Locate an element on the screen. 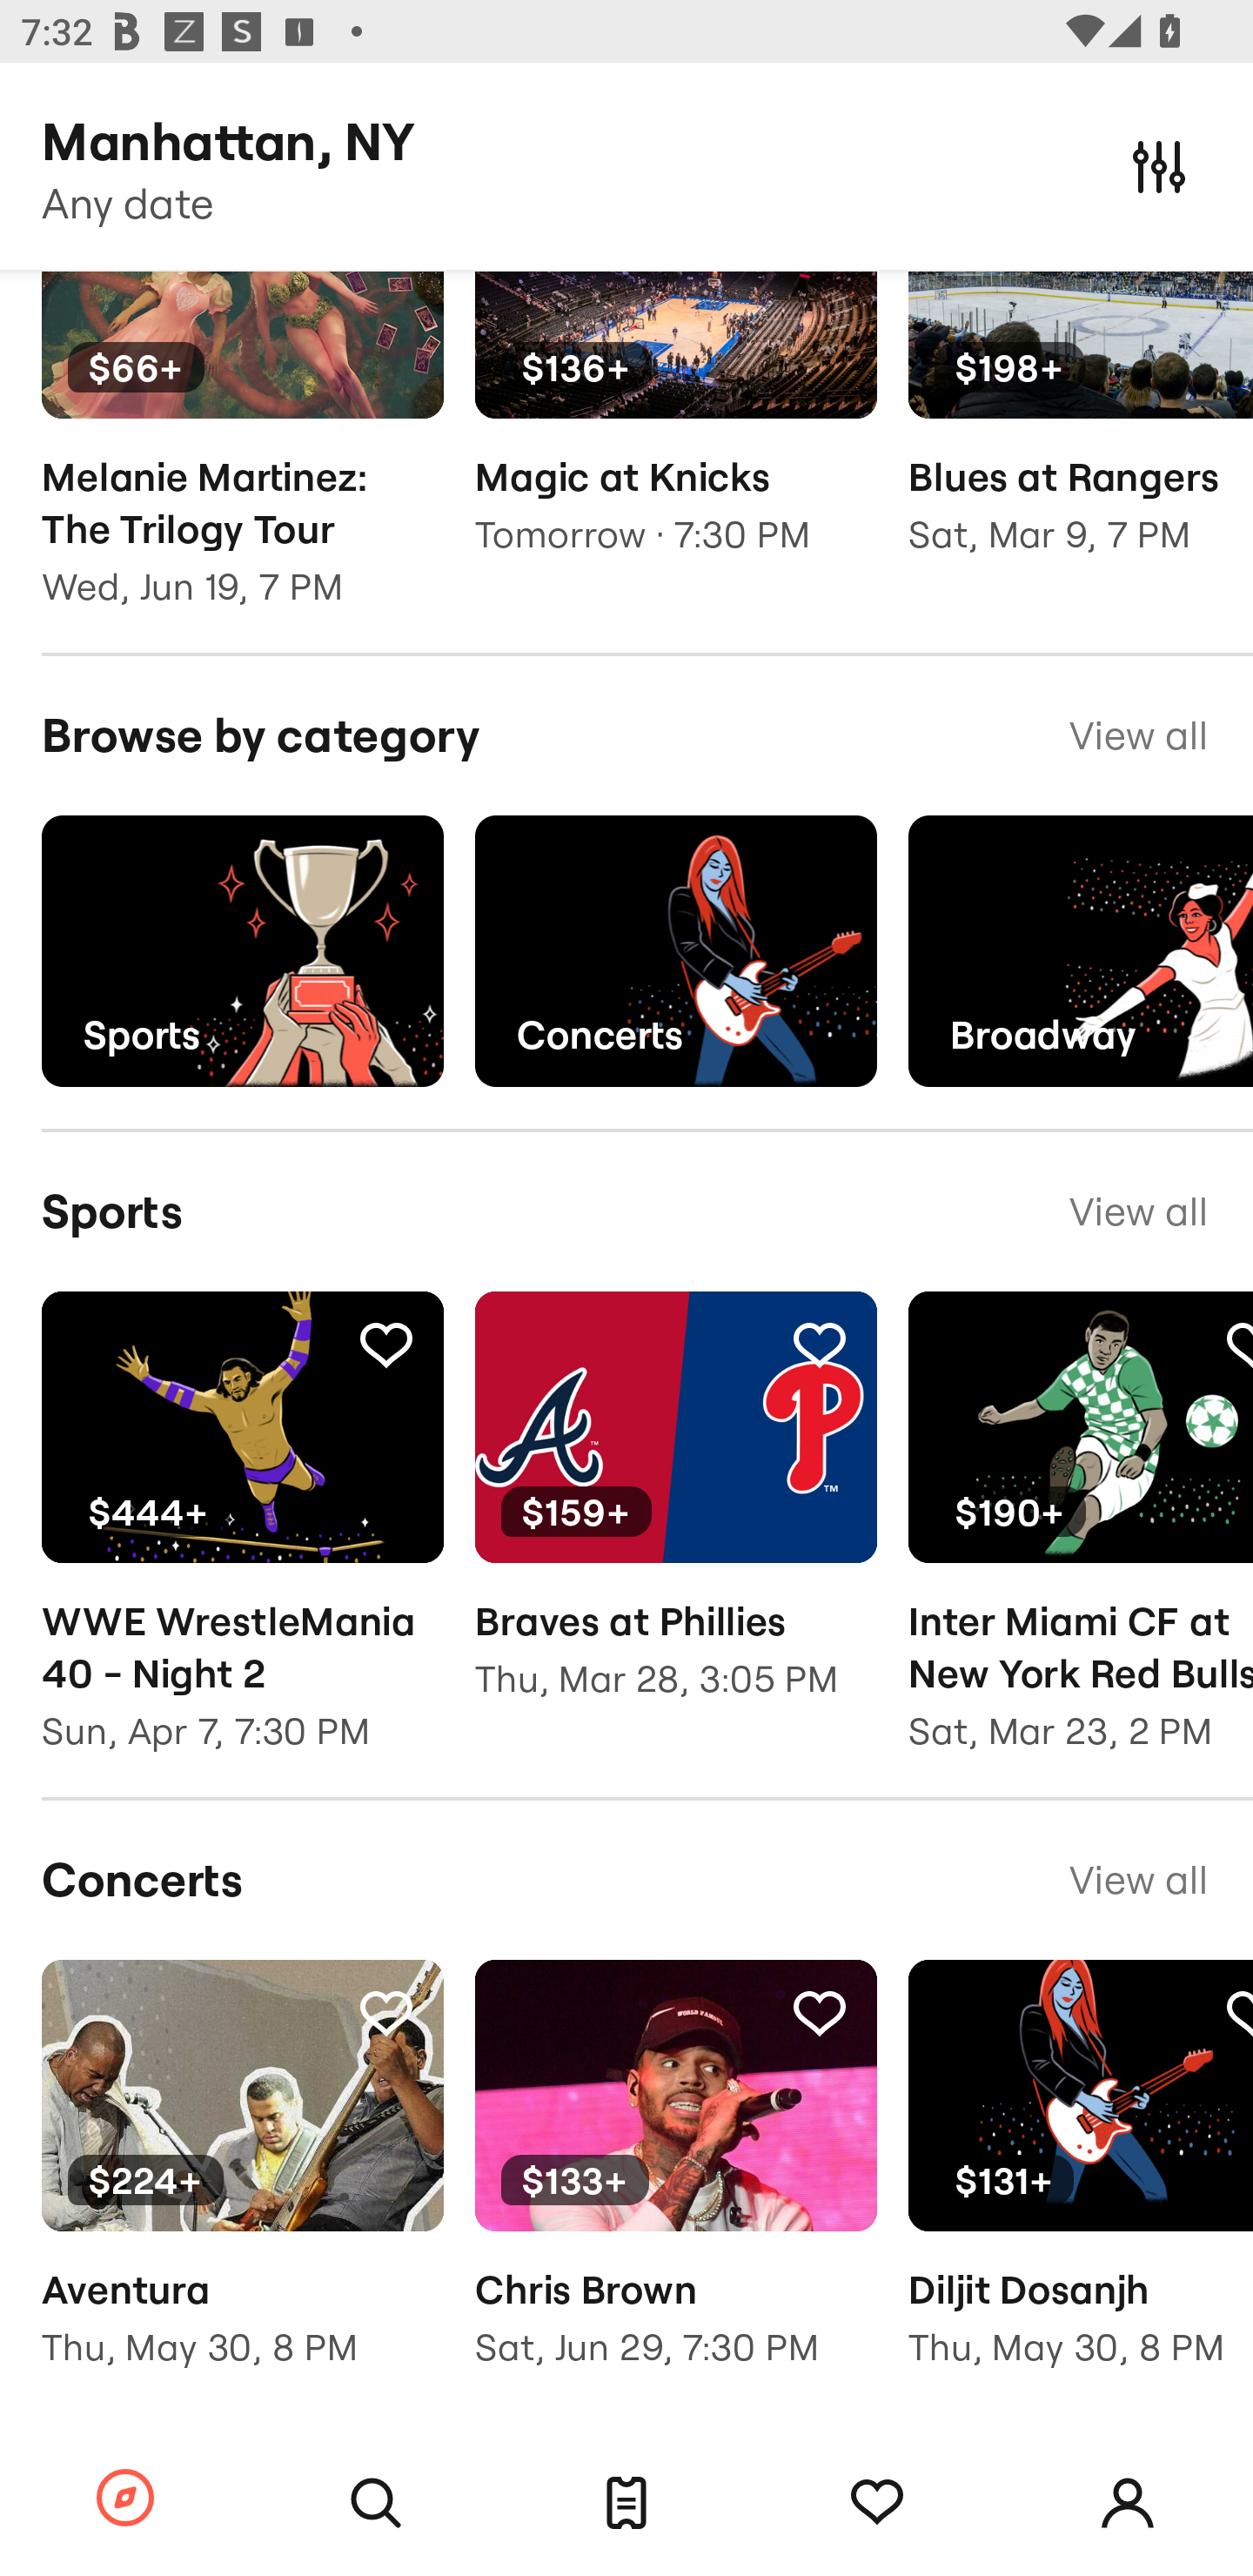 This screenshot has height=2576, width=1253. Concerts is located at coordinates (675, 952).